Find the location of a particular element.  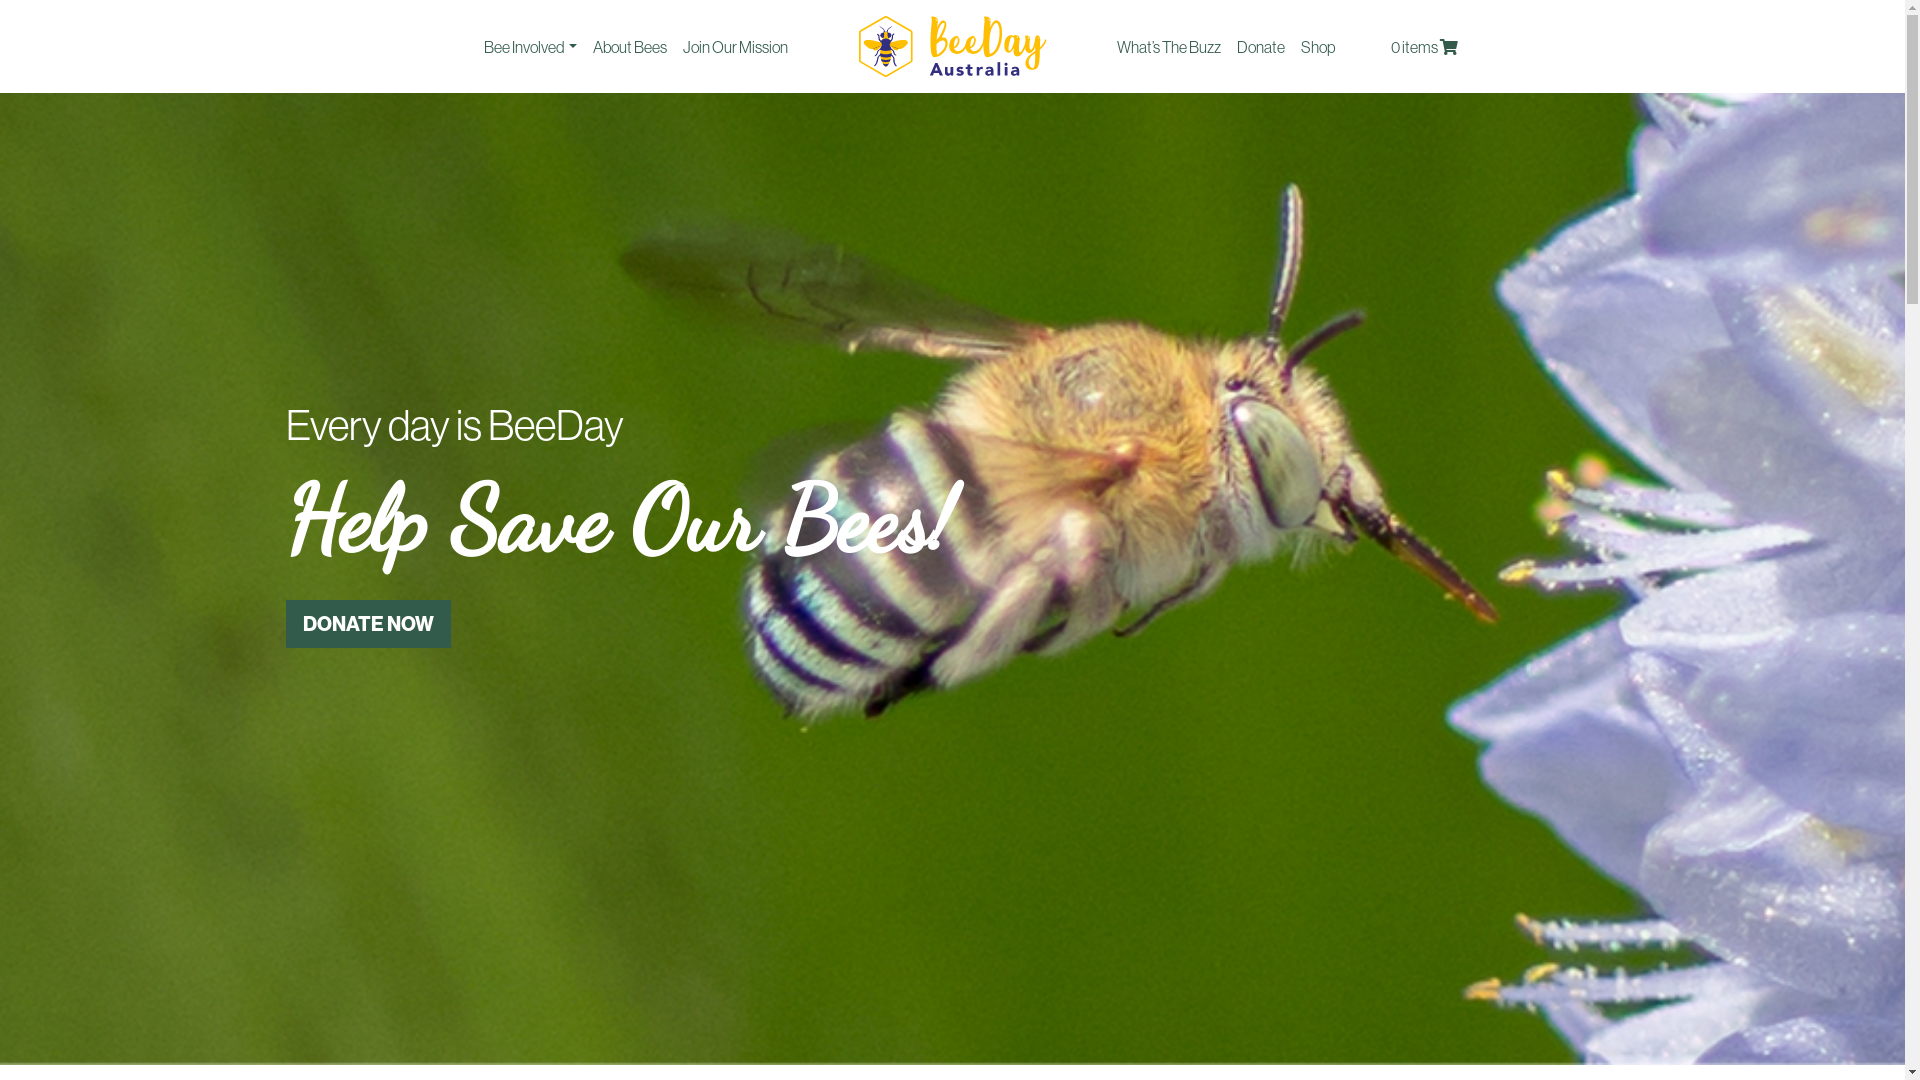

DONATE NOW is located at coordinates (368, 624).